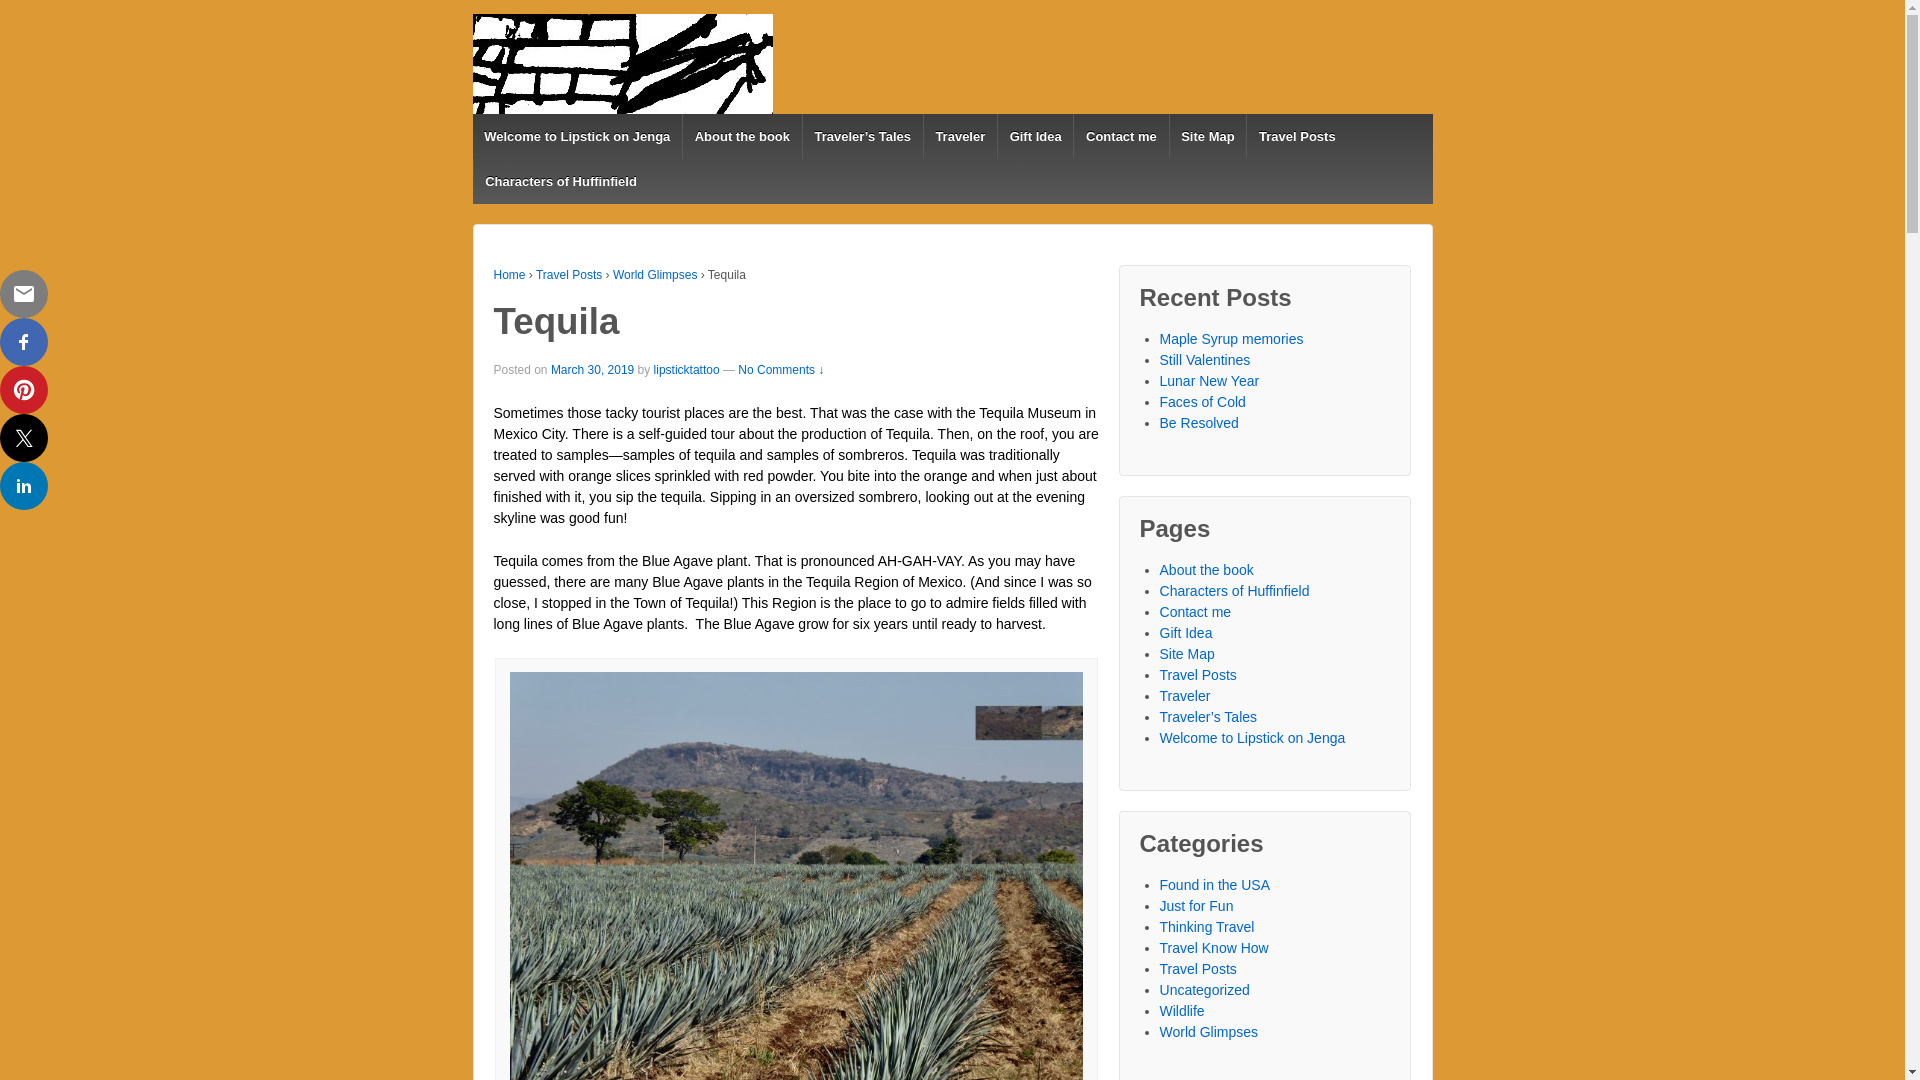 This screenshot has width=1920, height=1080. What do you see at coordinates (592, 368) in the screenshot?
I see `Tequila` at bounding box center [592, 368].